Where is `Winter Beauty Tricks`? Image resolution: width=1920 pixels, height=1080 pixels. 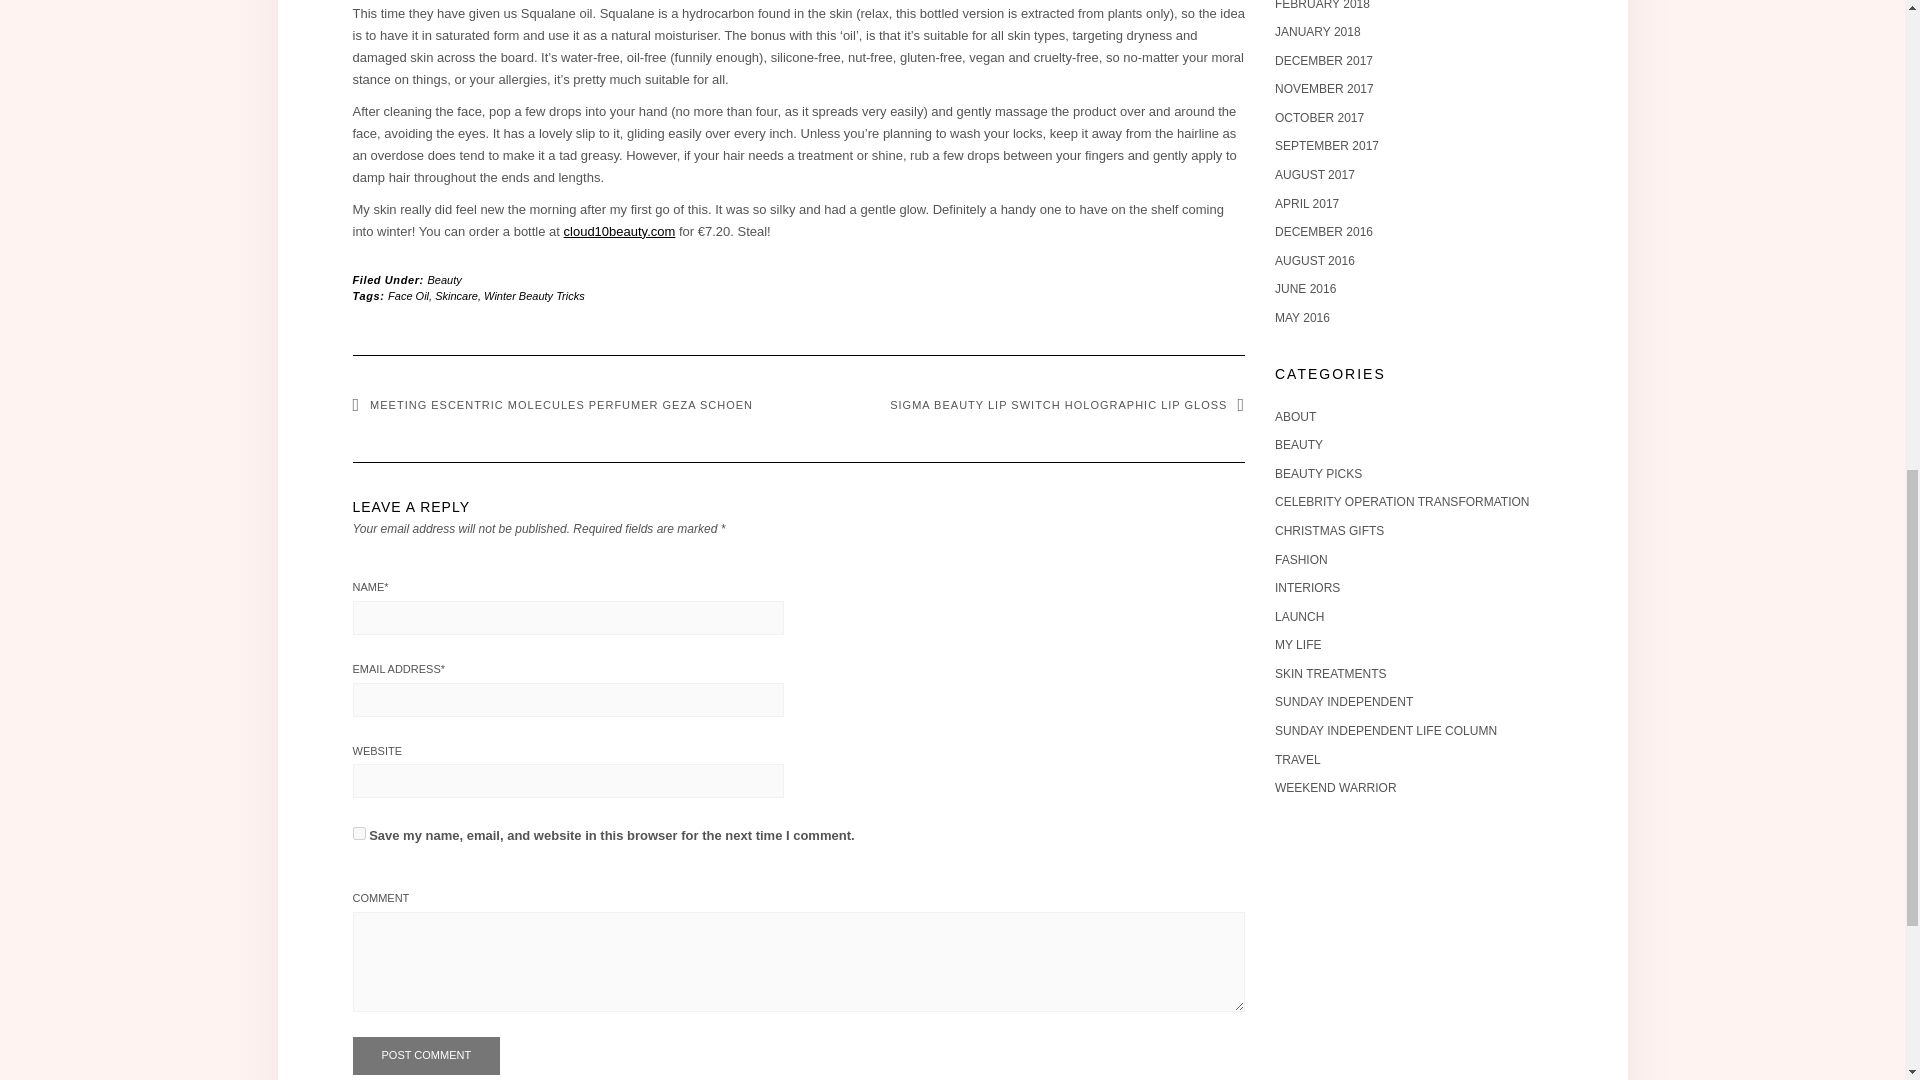
Winter Beauty Tricks is located at coordinates (534, 296).